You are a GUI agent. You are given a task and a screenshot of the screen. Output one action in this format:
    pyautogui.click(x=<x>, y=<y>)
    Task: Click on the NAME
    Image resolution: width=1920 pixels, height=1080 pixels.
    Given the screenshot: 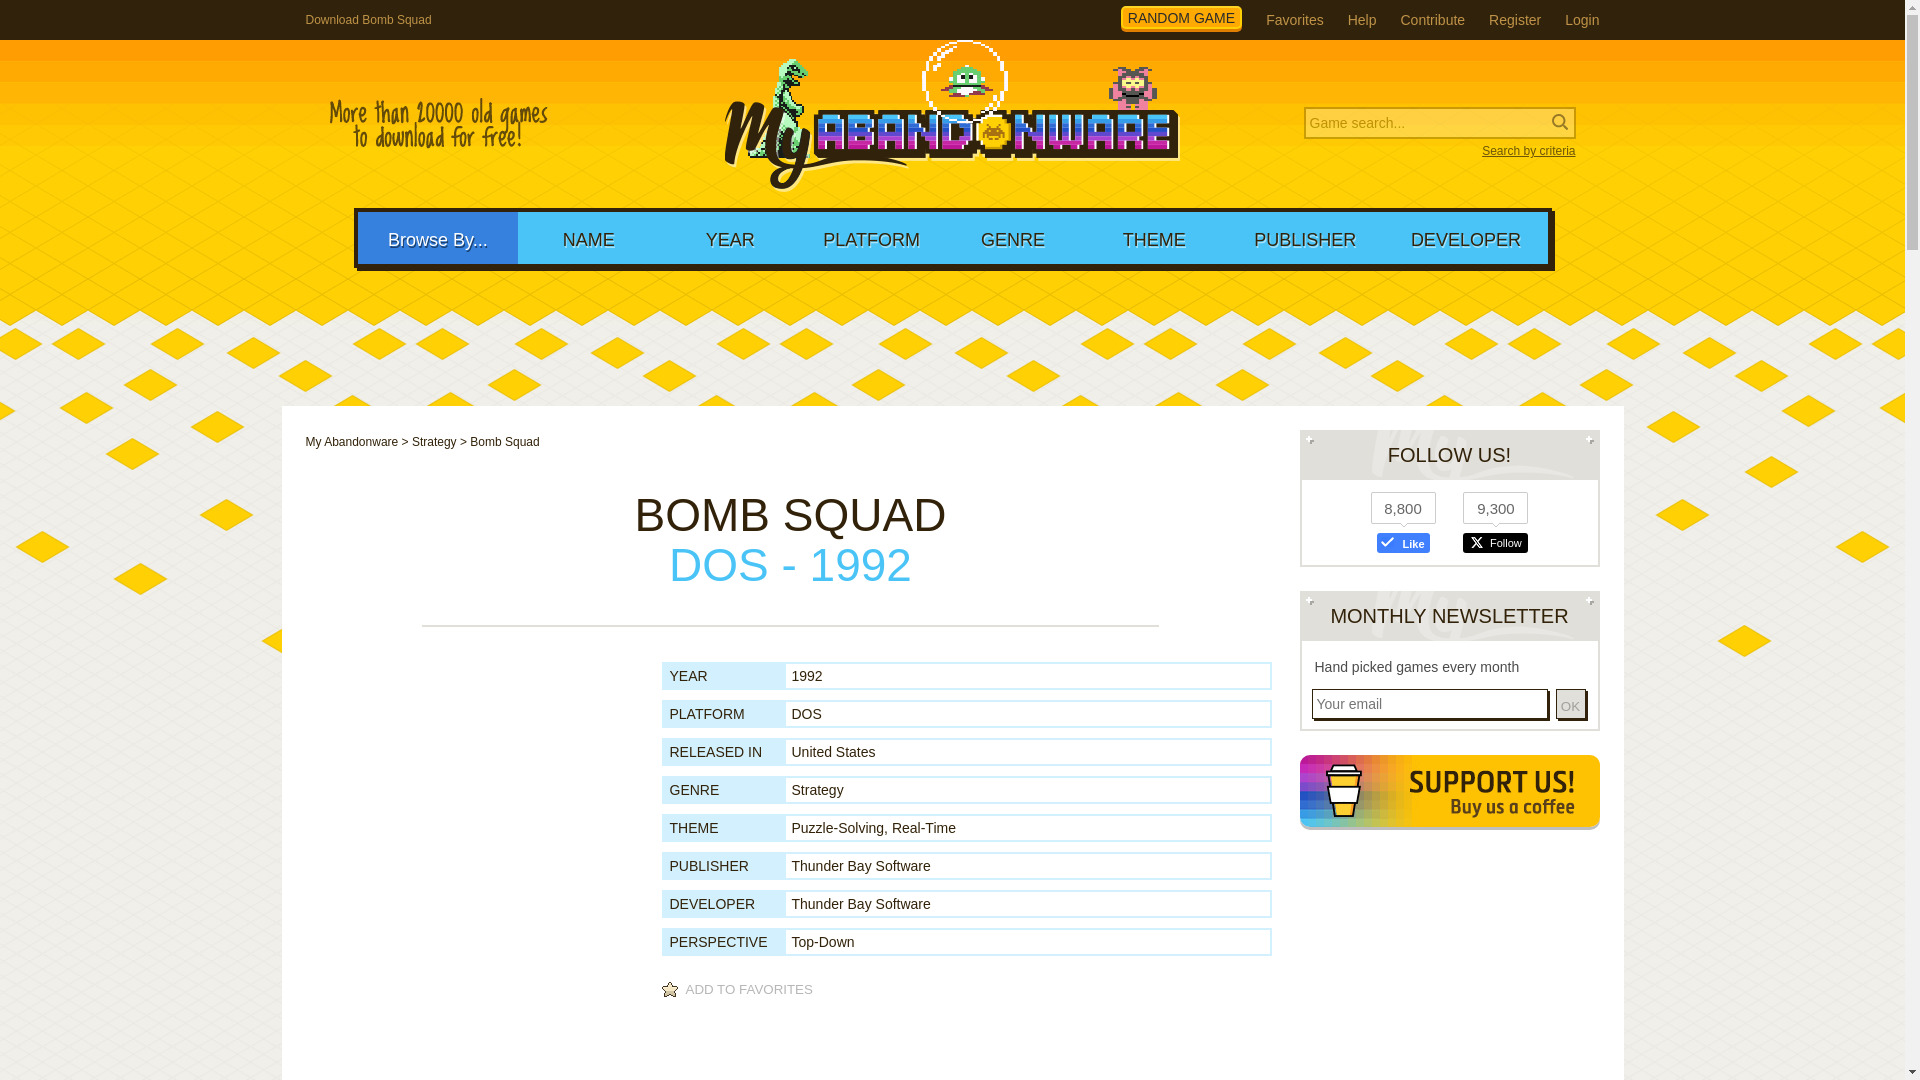 What is the action you would take?
    pyautogui.click(x=588, y=237)
    